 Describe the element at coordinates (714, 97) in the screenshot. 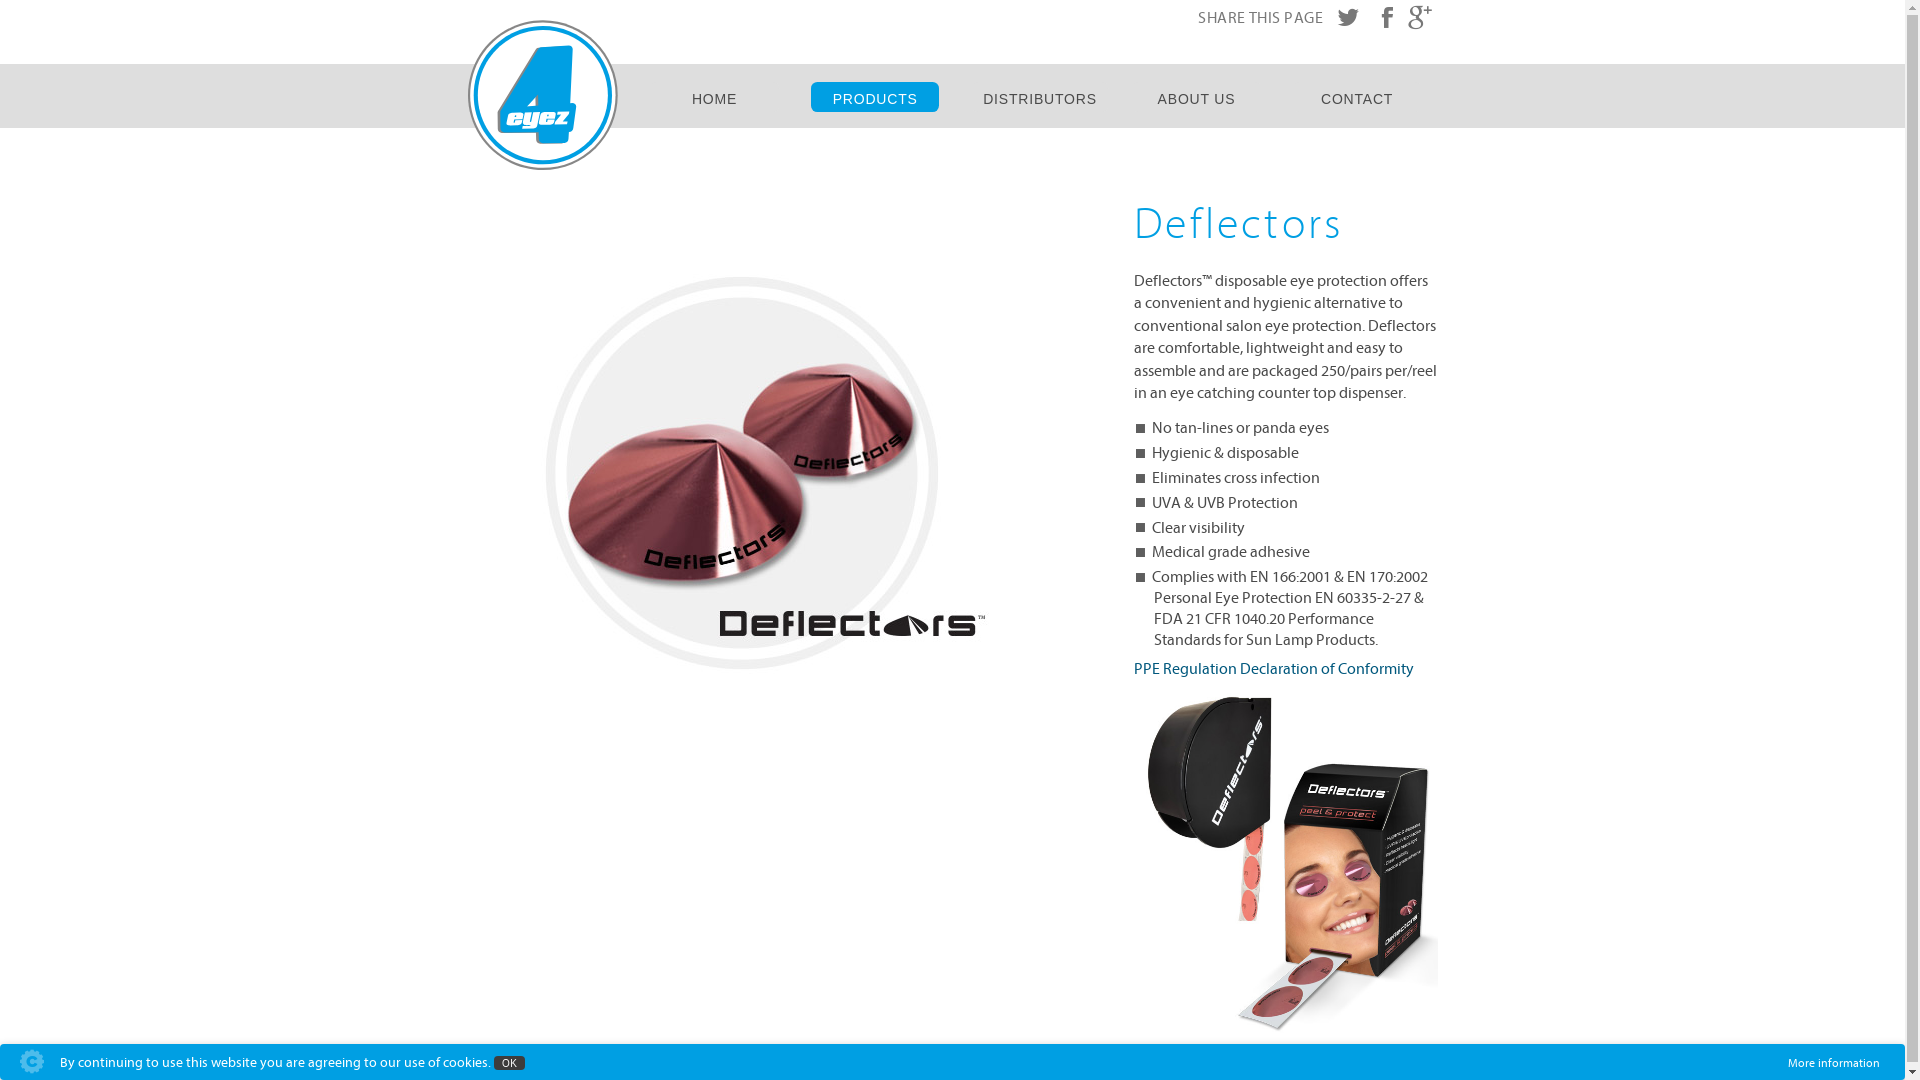

I see `HOME` at that location.